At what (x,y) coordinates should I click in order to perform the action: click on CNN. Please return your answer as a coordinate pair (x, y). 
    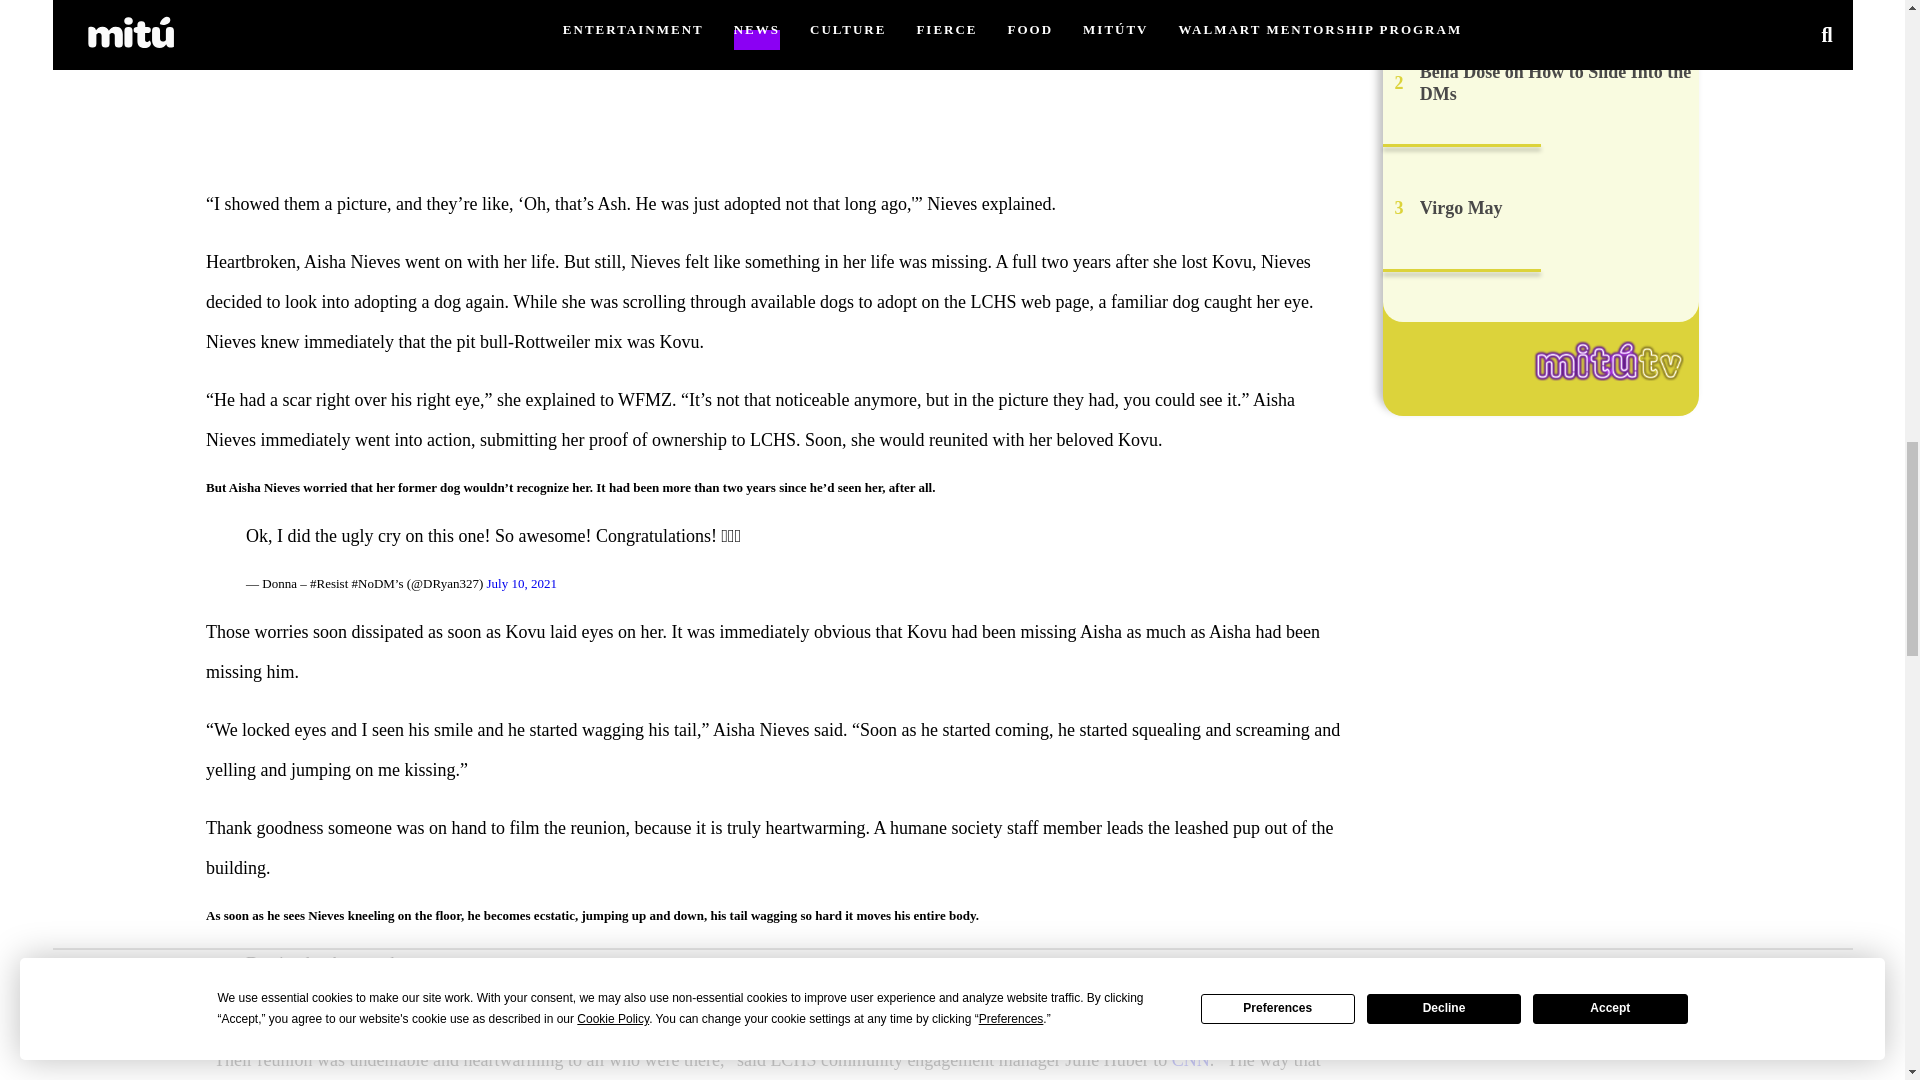
    Looking at the image, I should click on (1190, 1060).